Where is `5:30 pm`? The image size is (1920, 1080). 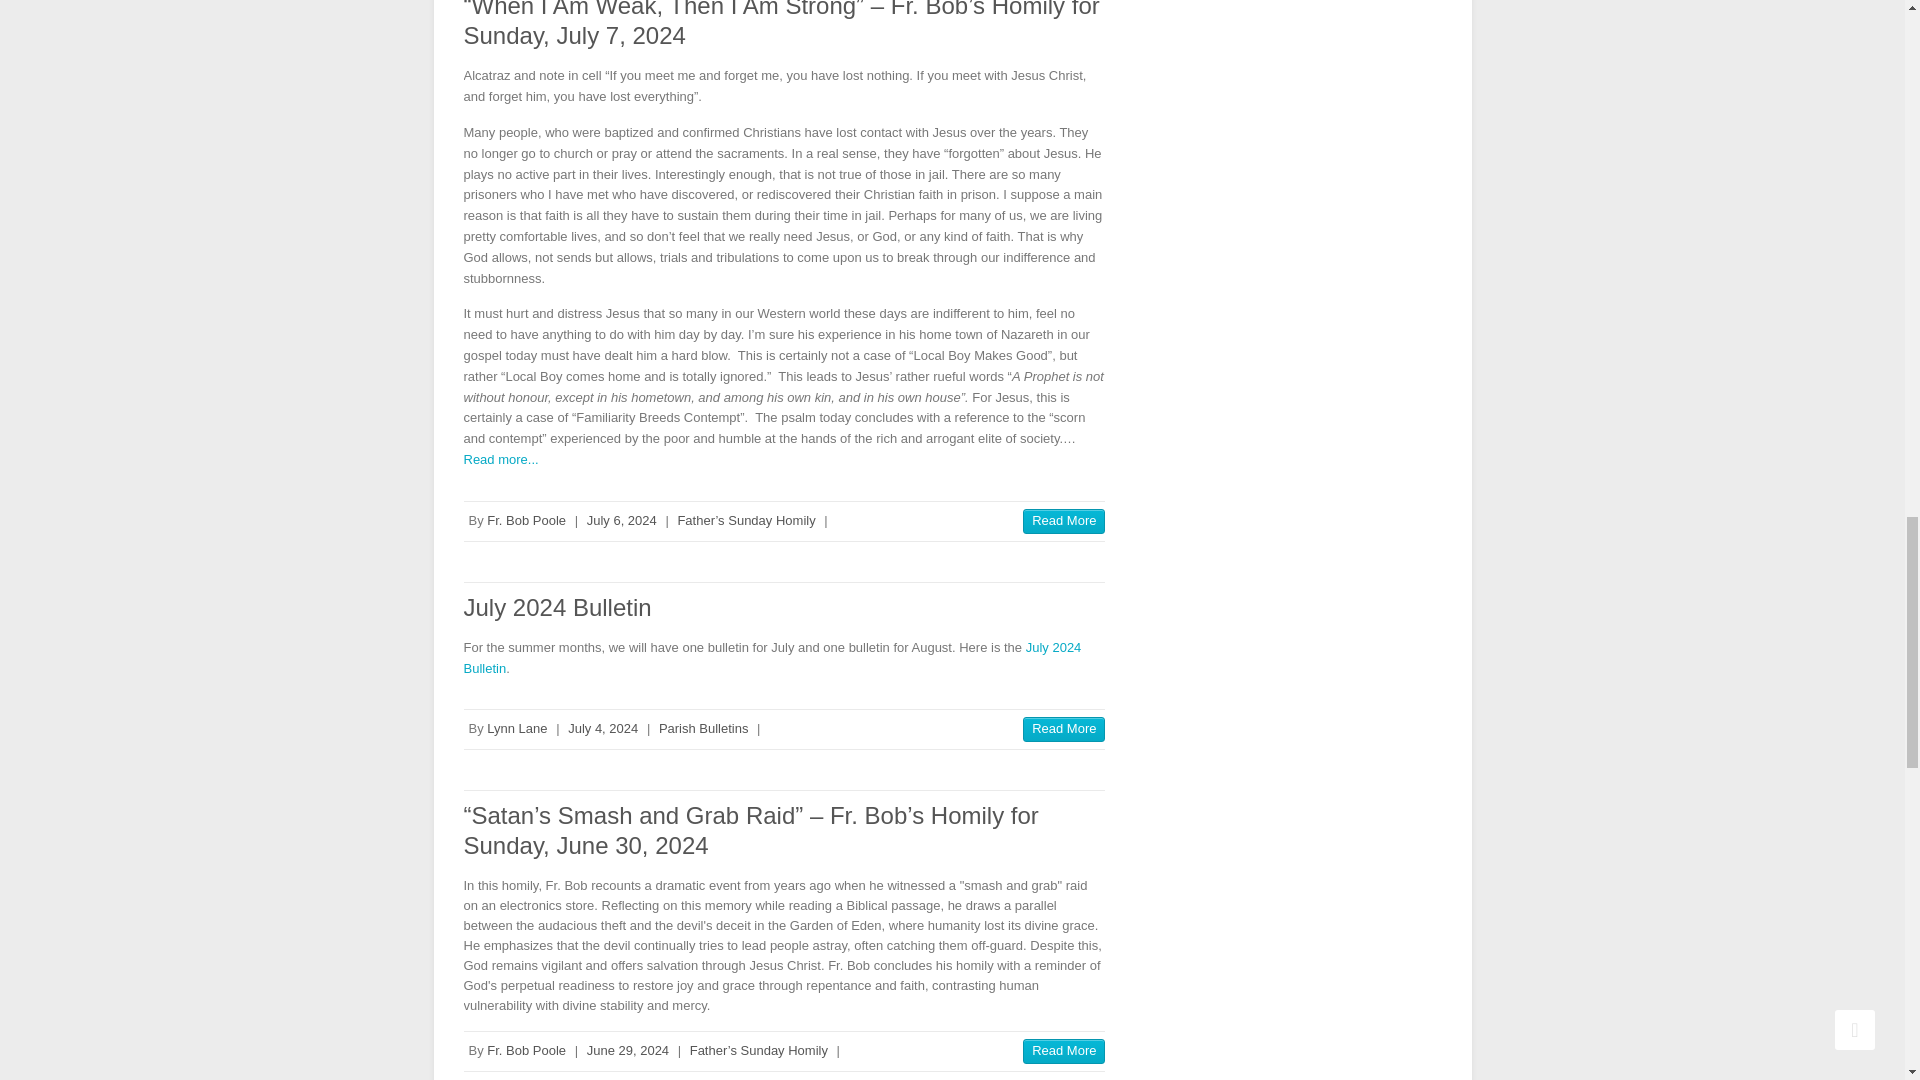
5:30 pm is located at coordinates (622, 520).